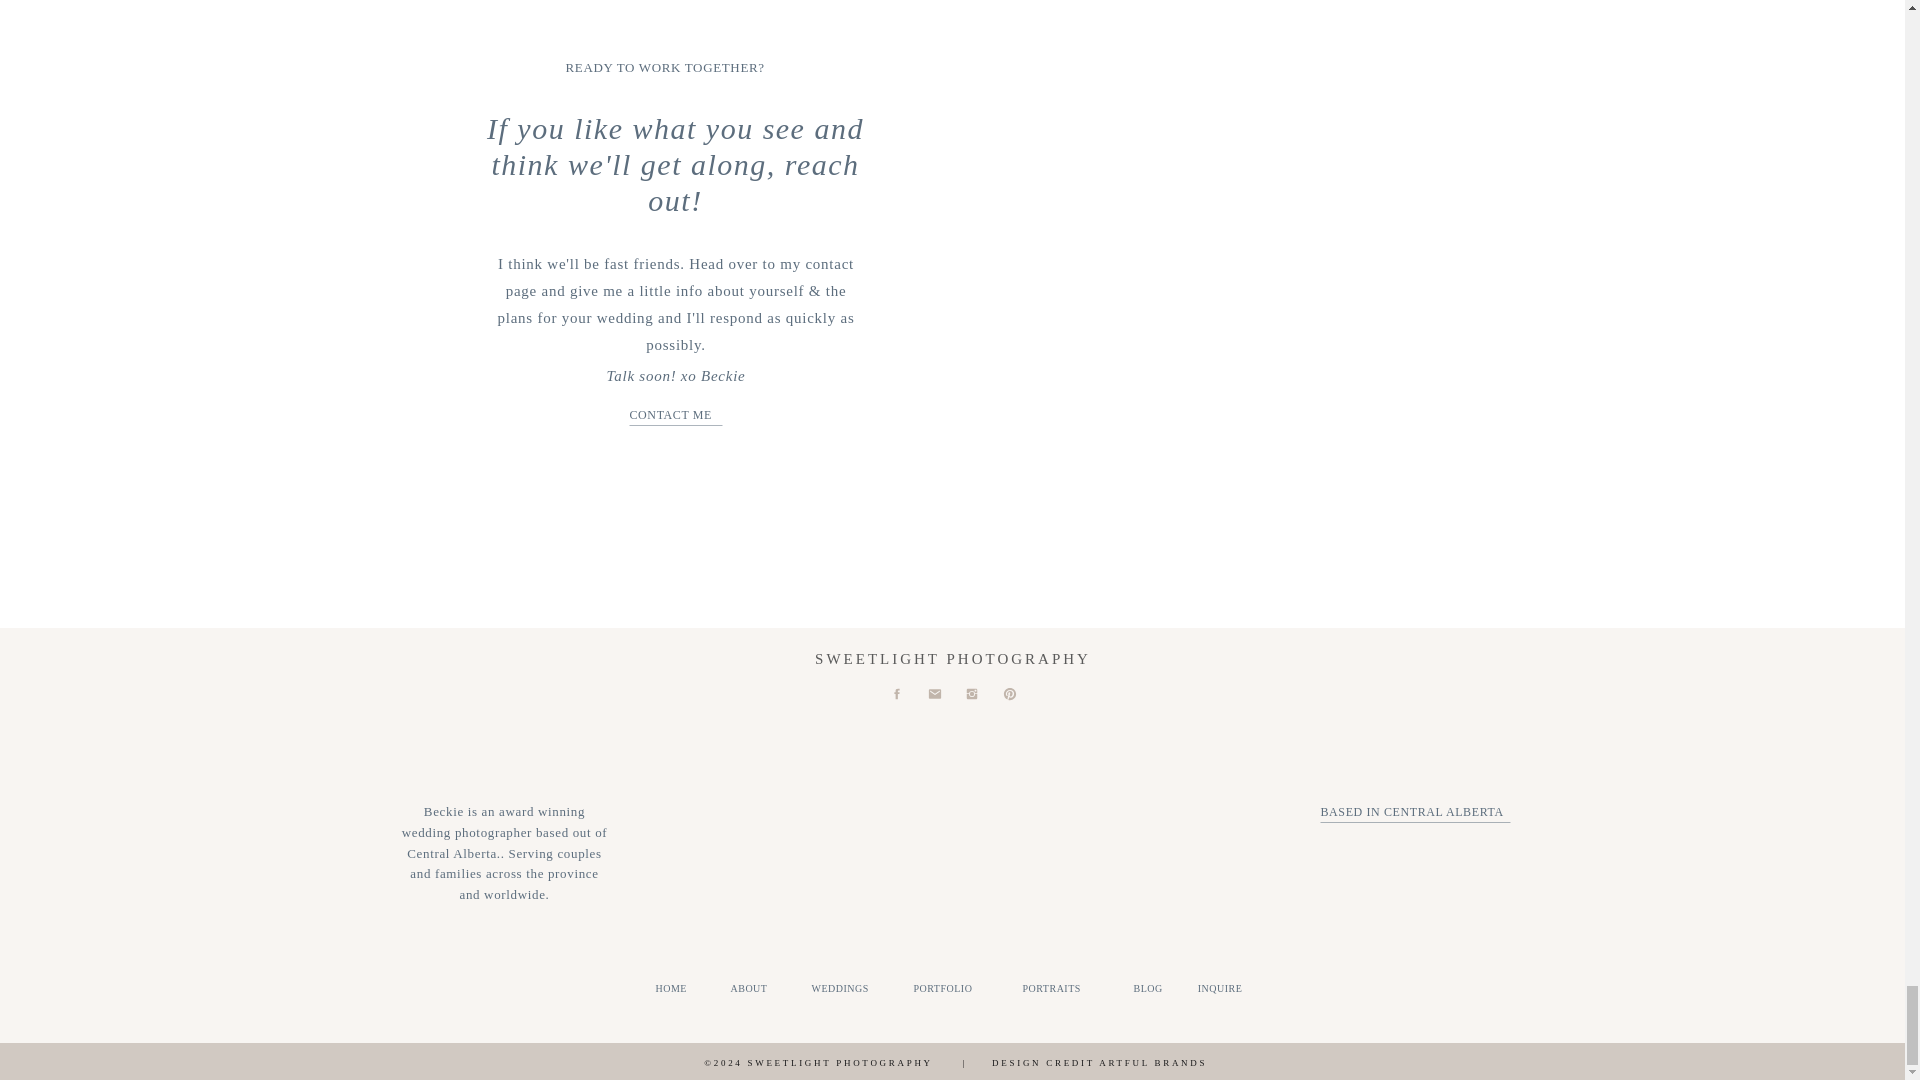 The width and height of the screenshot is (1920, 1080). I want to click on HOME, so click(678, 988).